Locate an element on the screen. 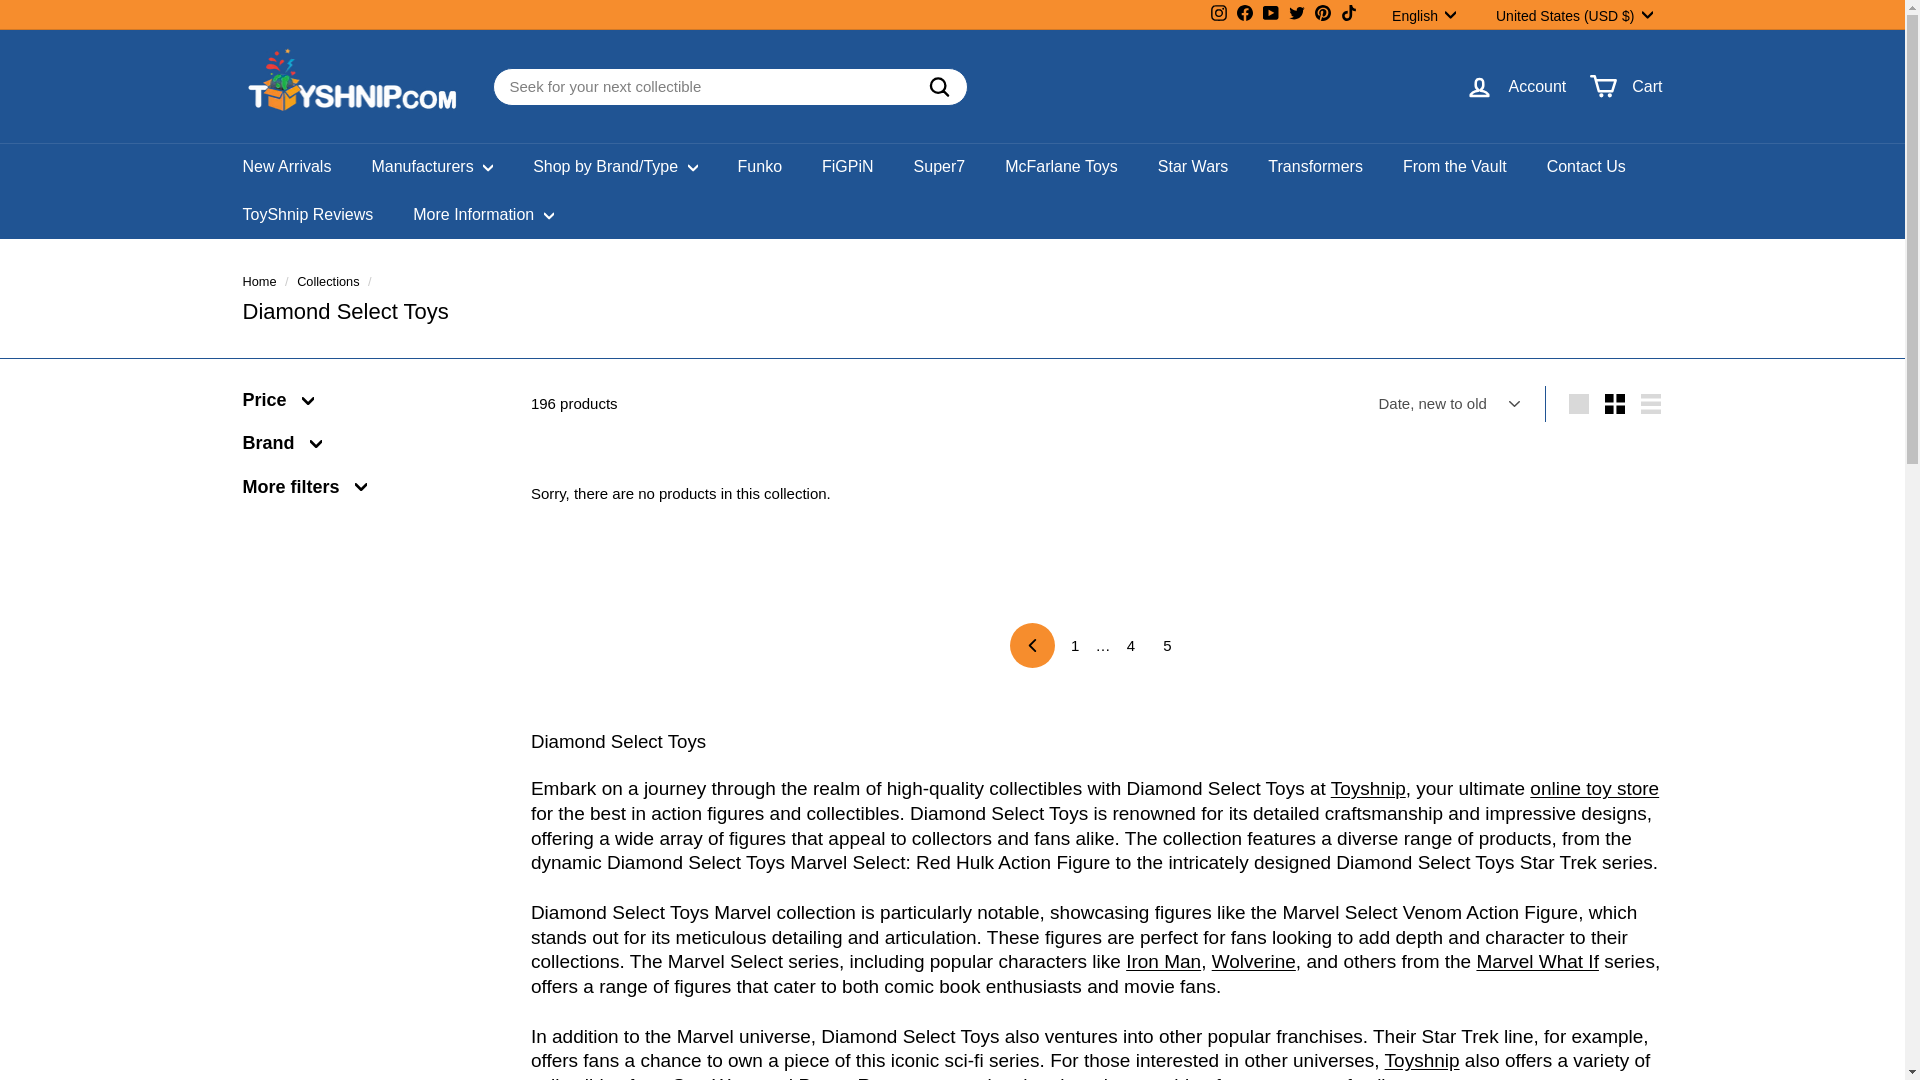 This screenshot has width=1920, height=1080. ToyShnip on TikTok is located at coordinates (1270, 16).